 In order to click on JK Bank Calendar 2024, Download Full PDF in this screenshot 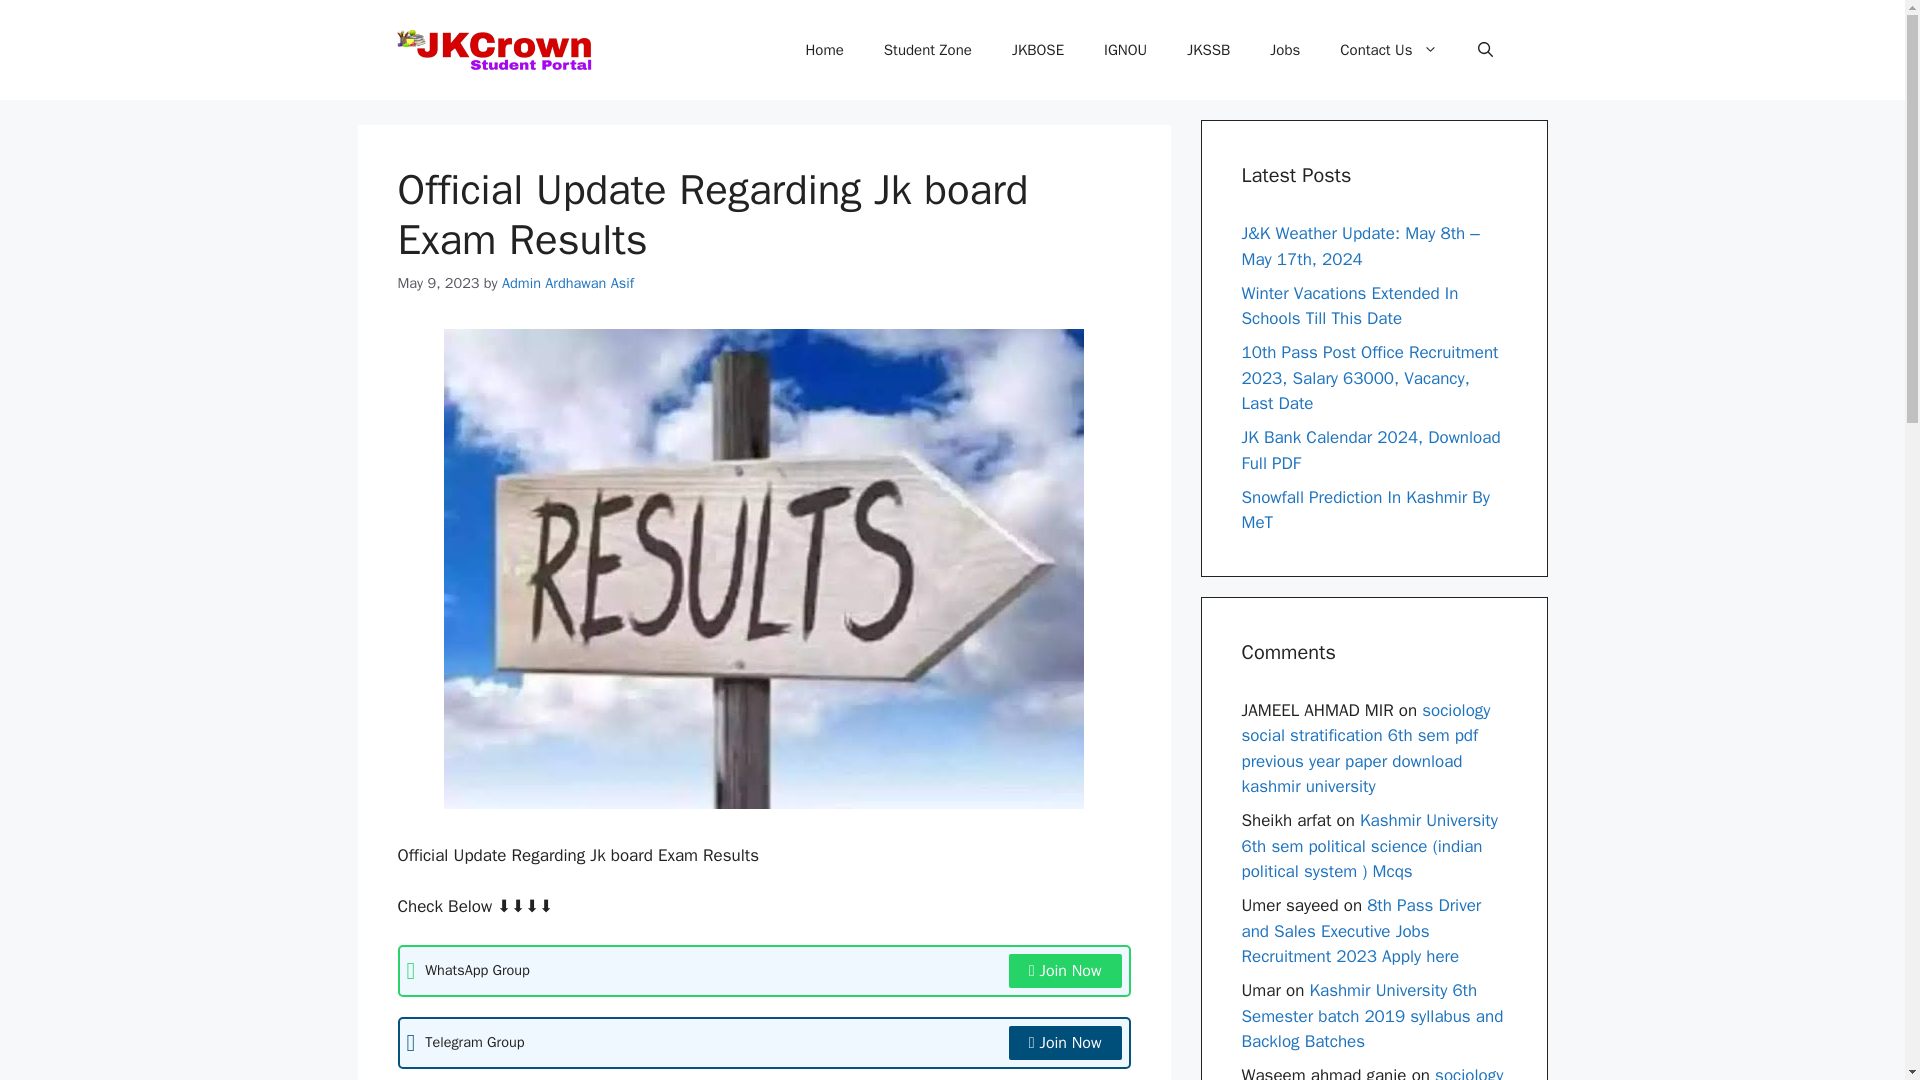, I will do `click(1372, 450)`.